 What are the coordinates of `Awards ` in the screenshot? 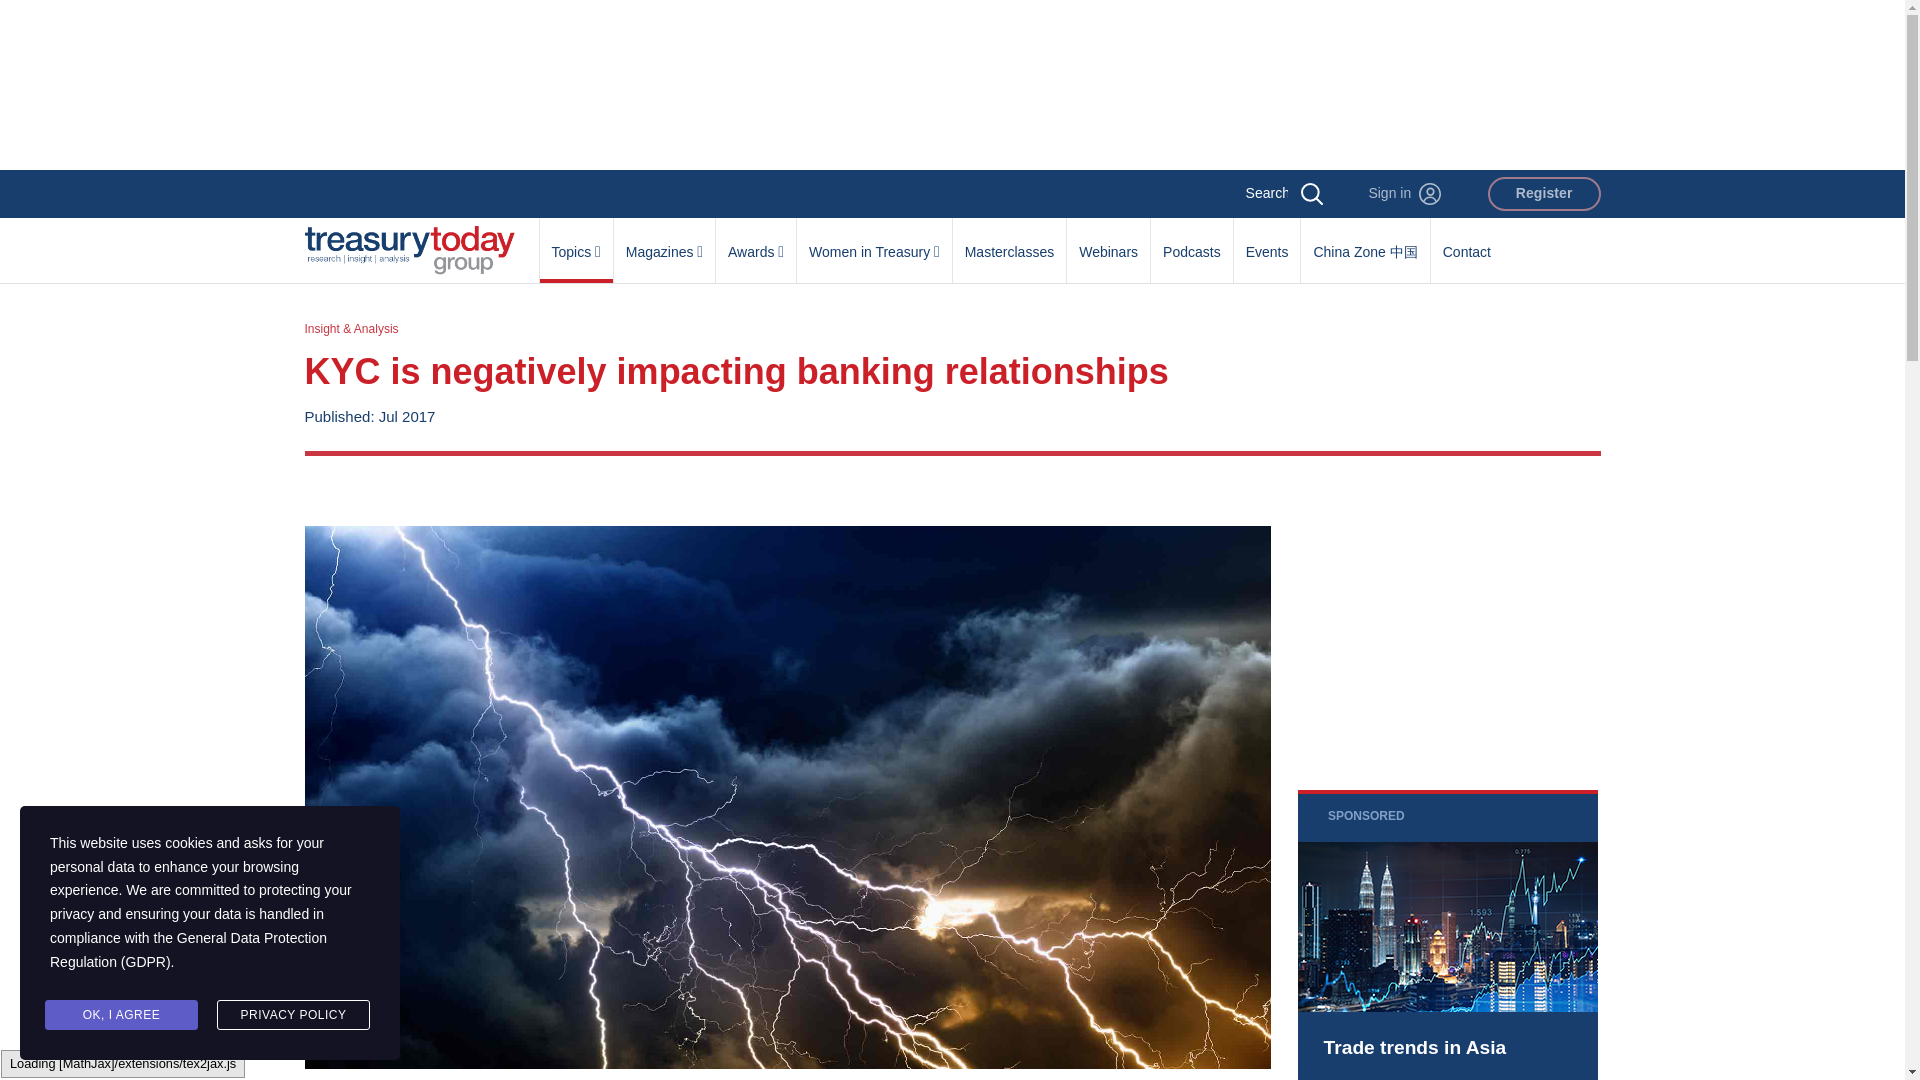 It's located at (756, 241).